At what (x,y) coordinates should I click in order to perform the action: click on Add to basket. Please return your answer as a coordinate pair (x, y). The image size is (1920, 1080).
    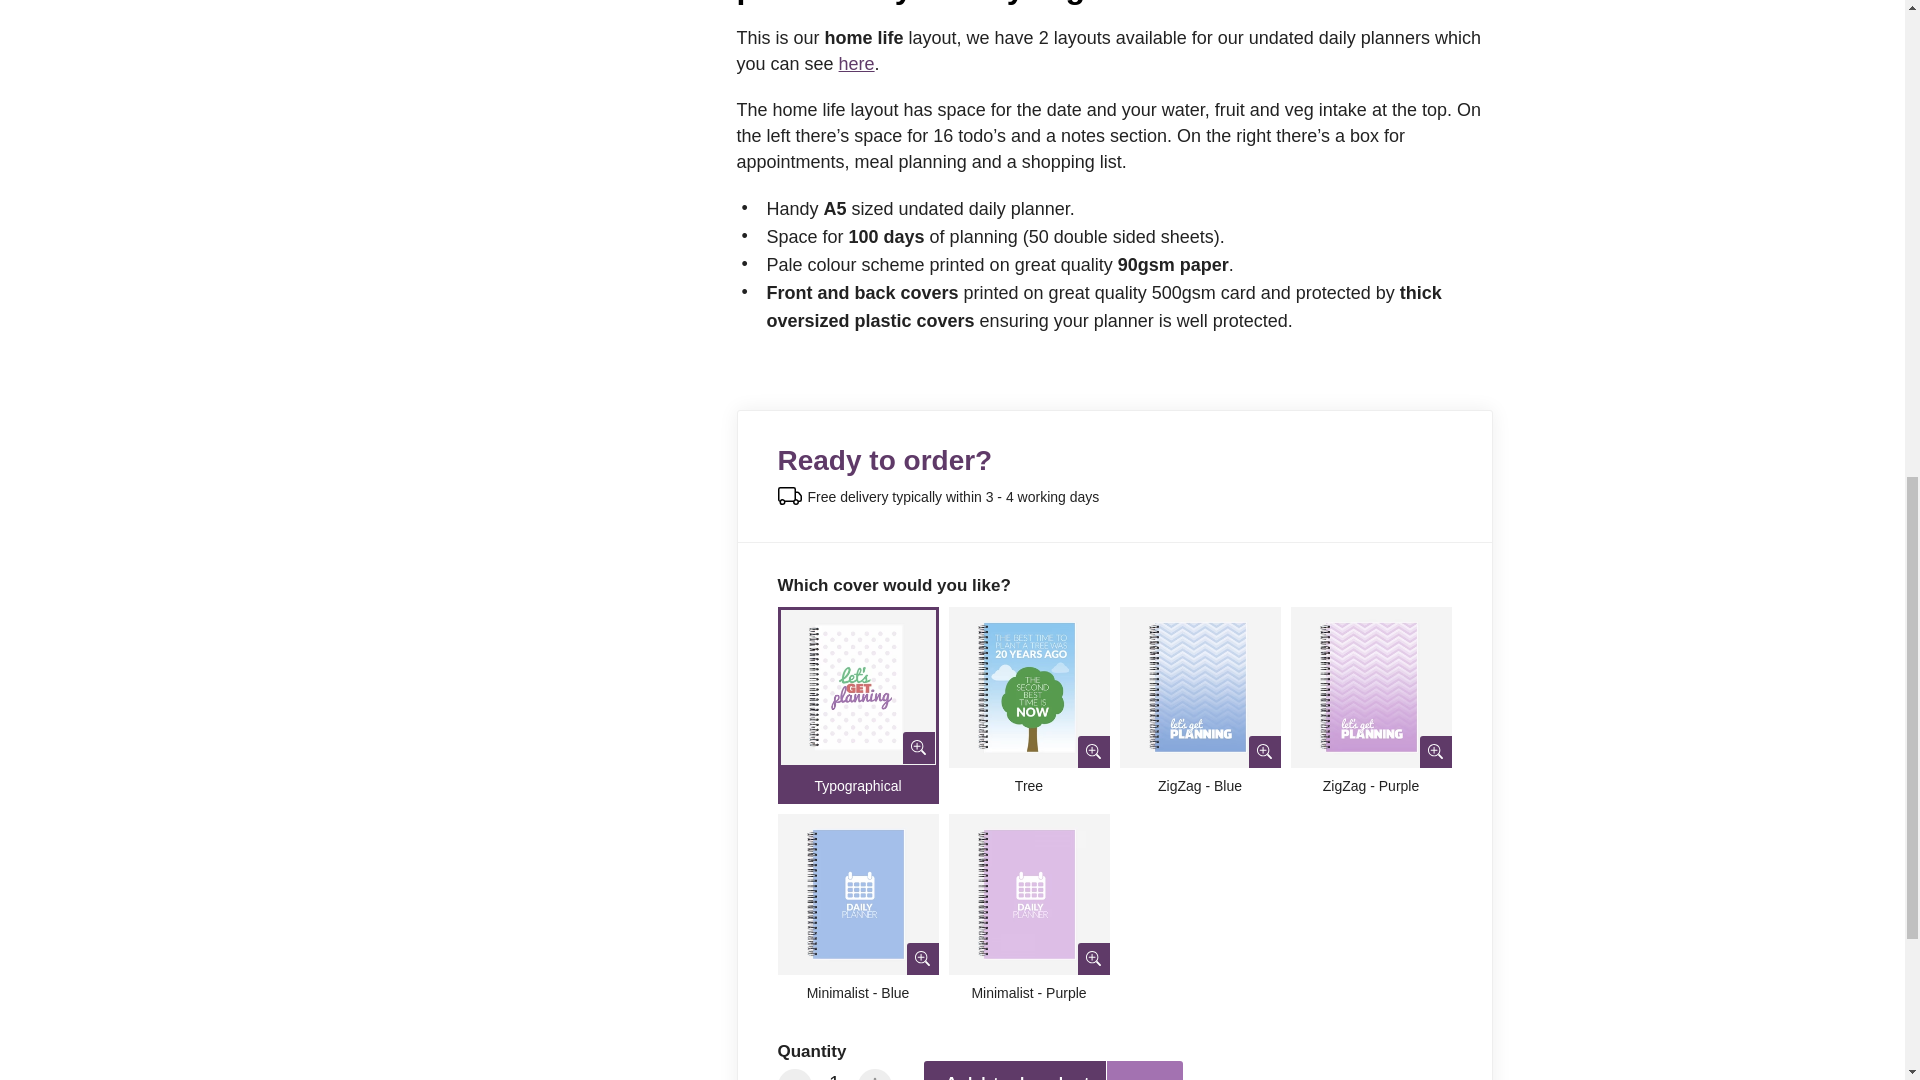
    Looking at the image, I should click on (1017, 1070).